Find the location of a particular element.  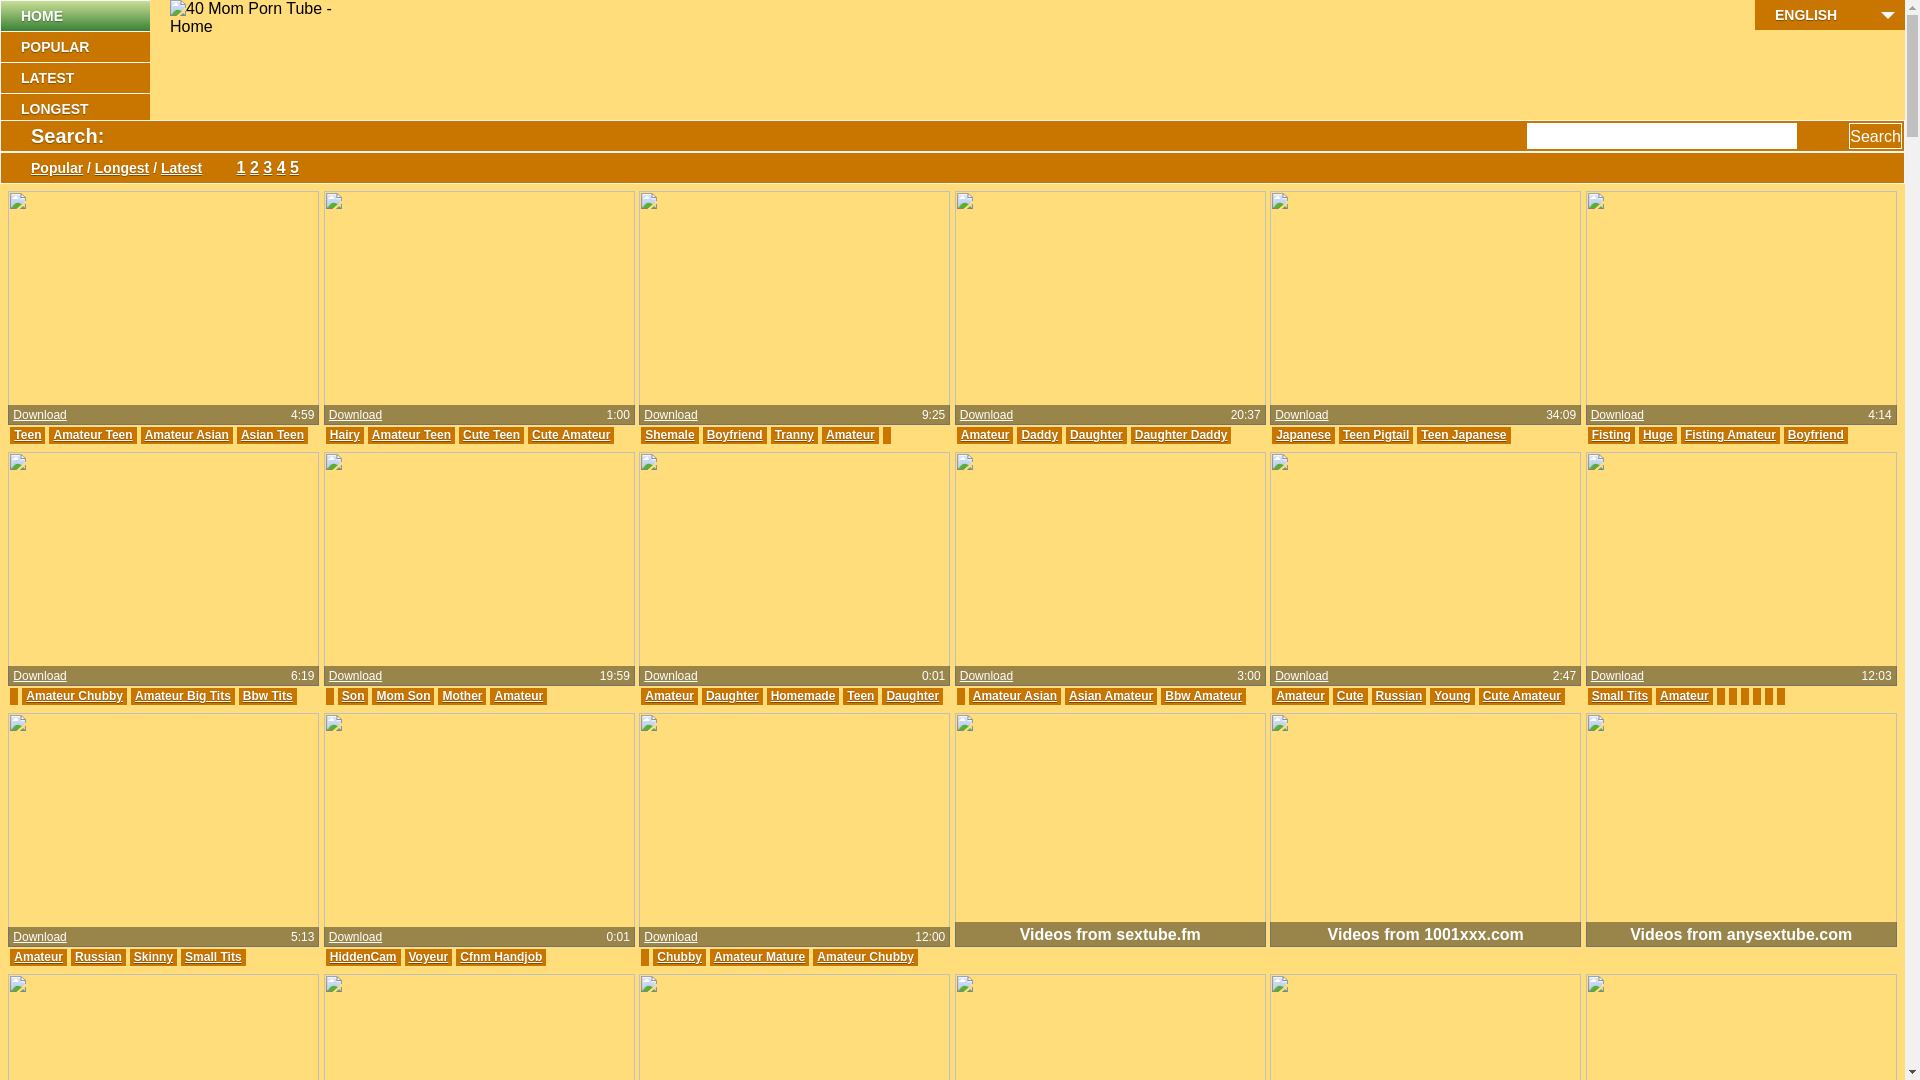

Cute Amateur is located at coordinates (53, 478).